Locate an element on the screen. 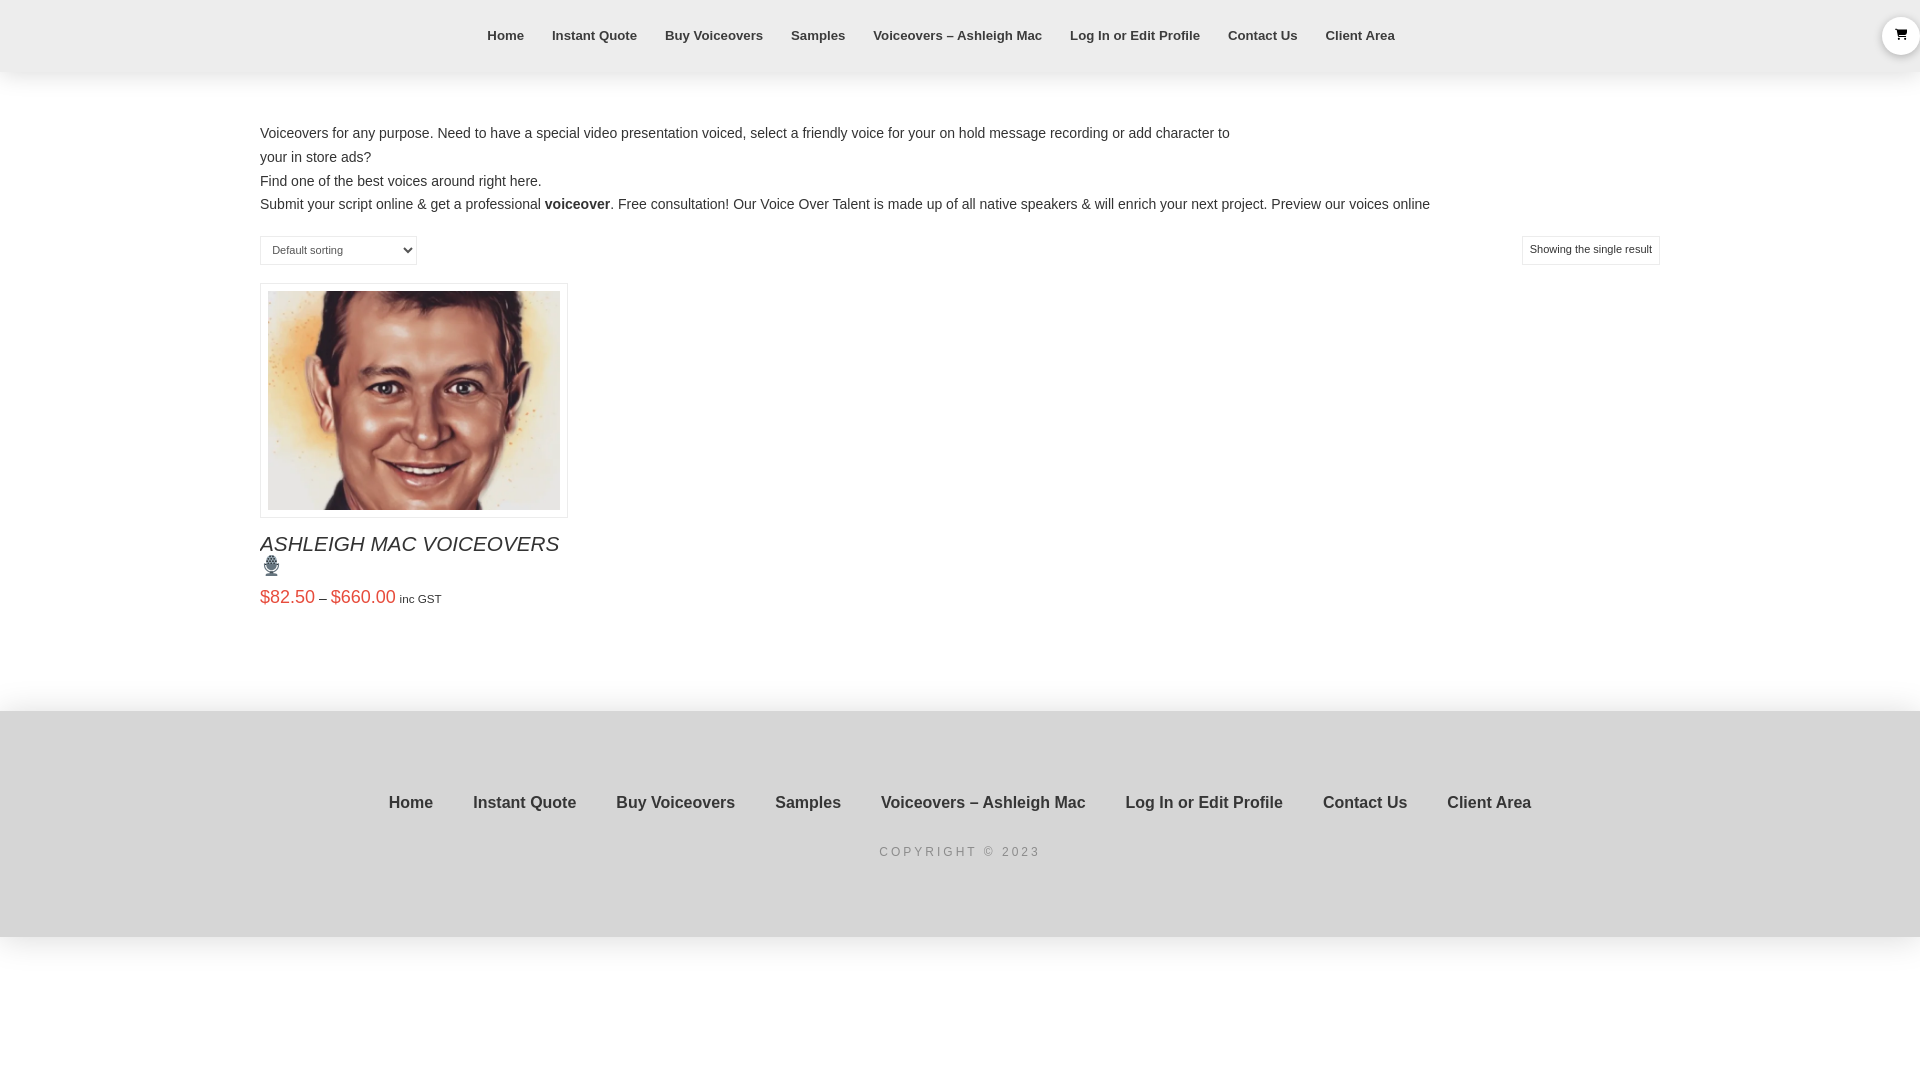 The height and width of the screenshot is (1080, 1920). Samples is located at coordinates (818, 36).